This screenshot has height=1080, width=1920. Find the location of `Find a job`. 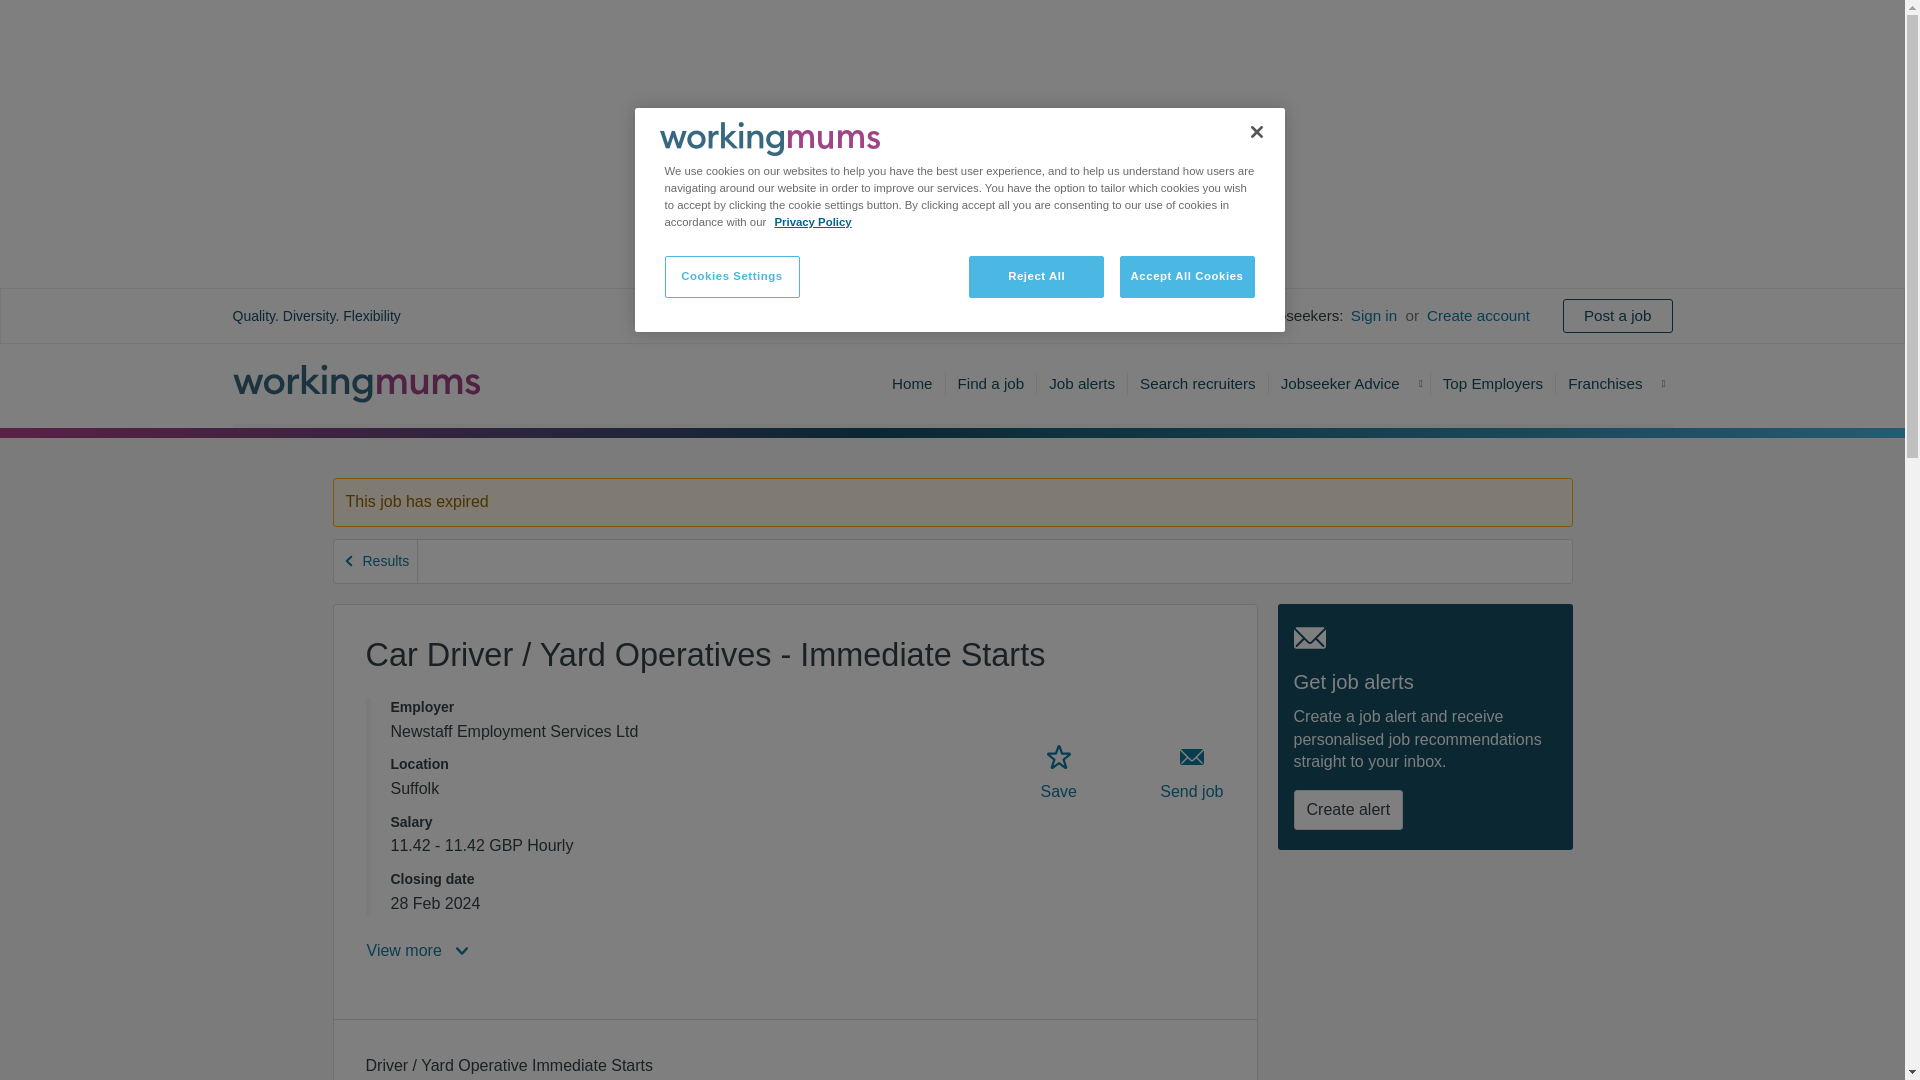

Find a job is located at coordinates (992, 383).